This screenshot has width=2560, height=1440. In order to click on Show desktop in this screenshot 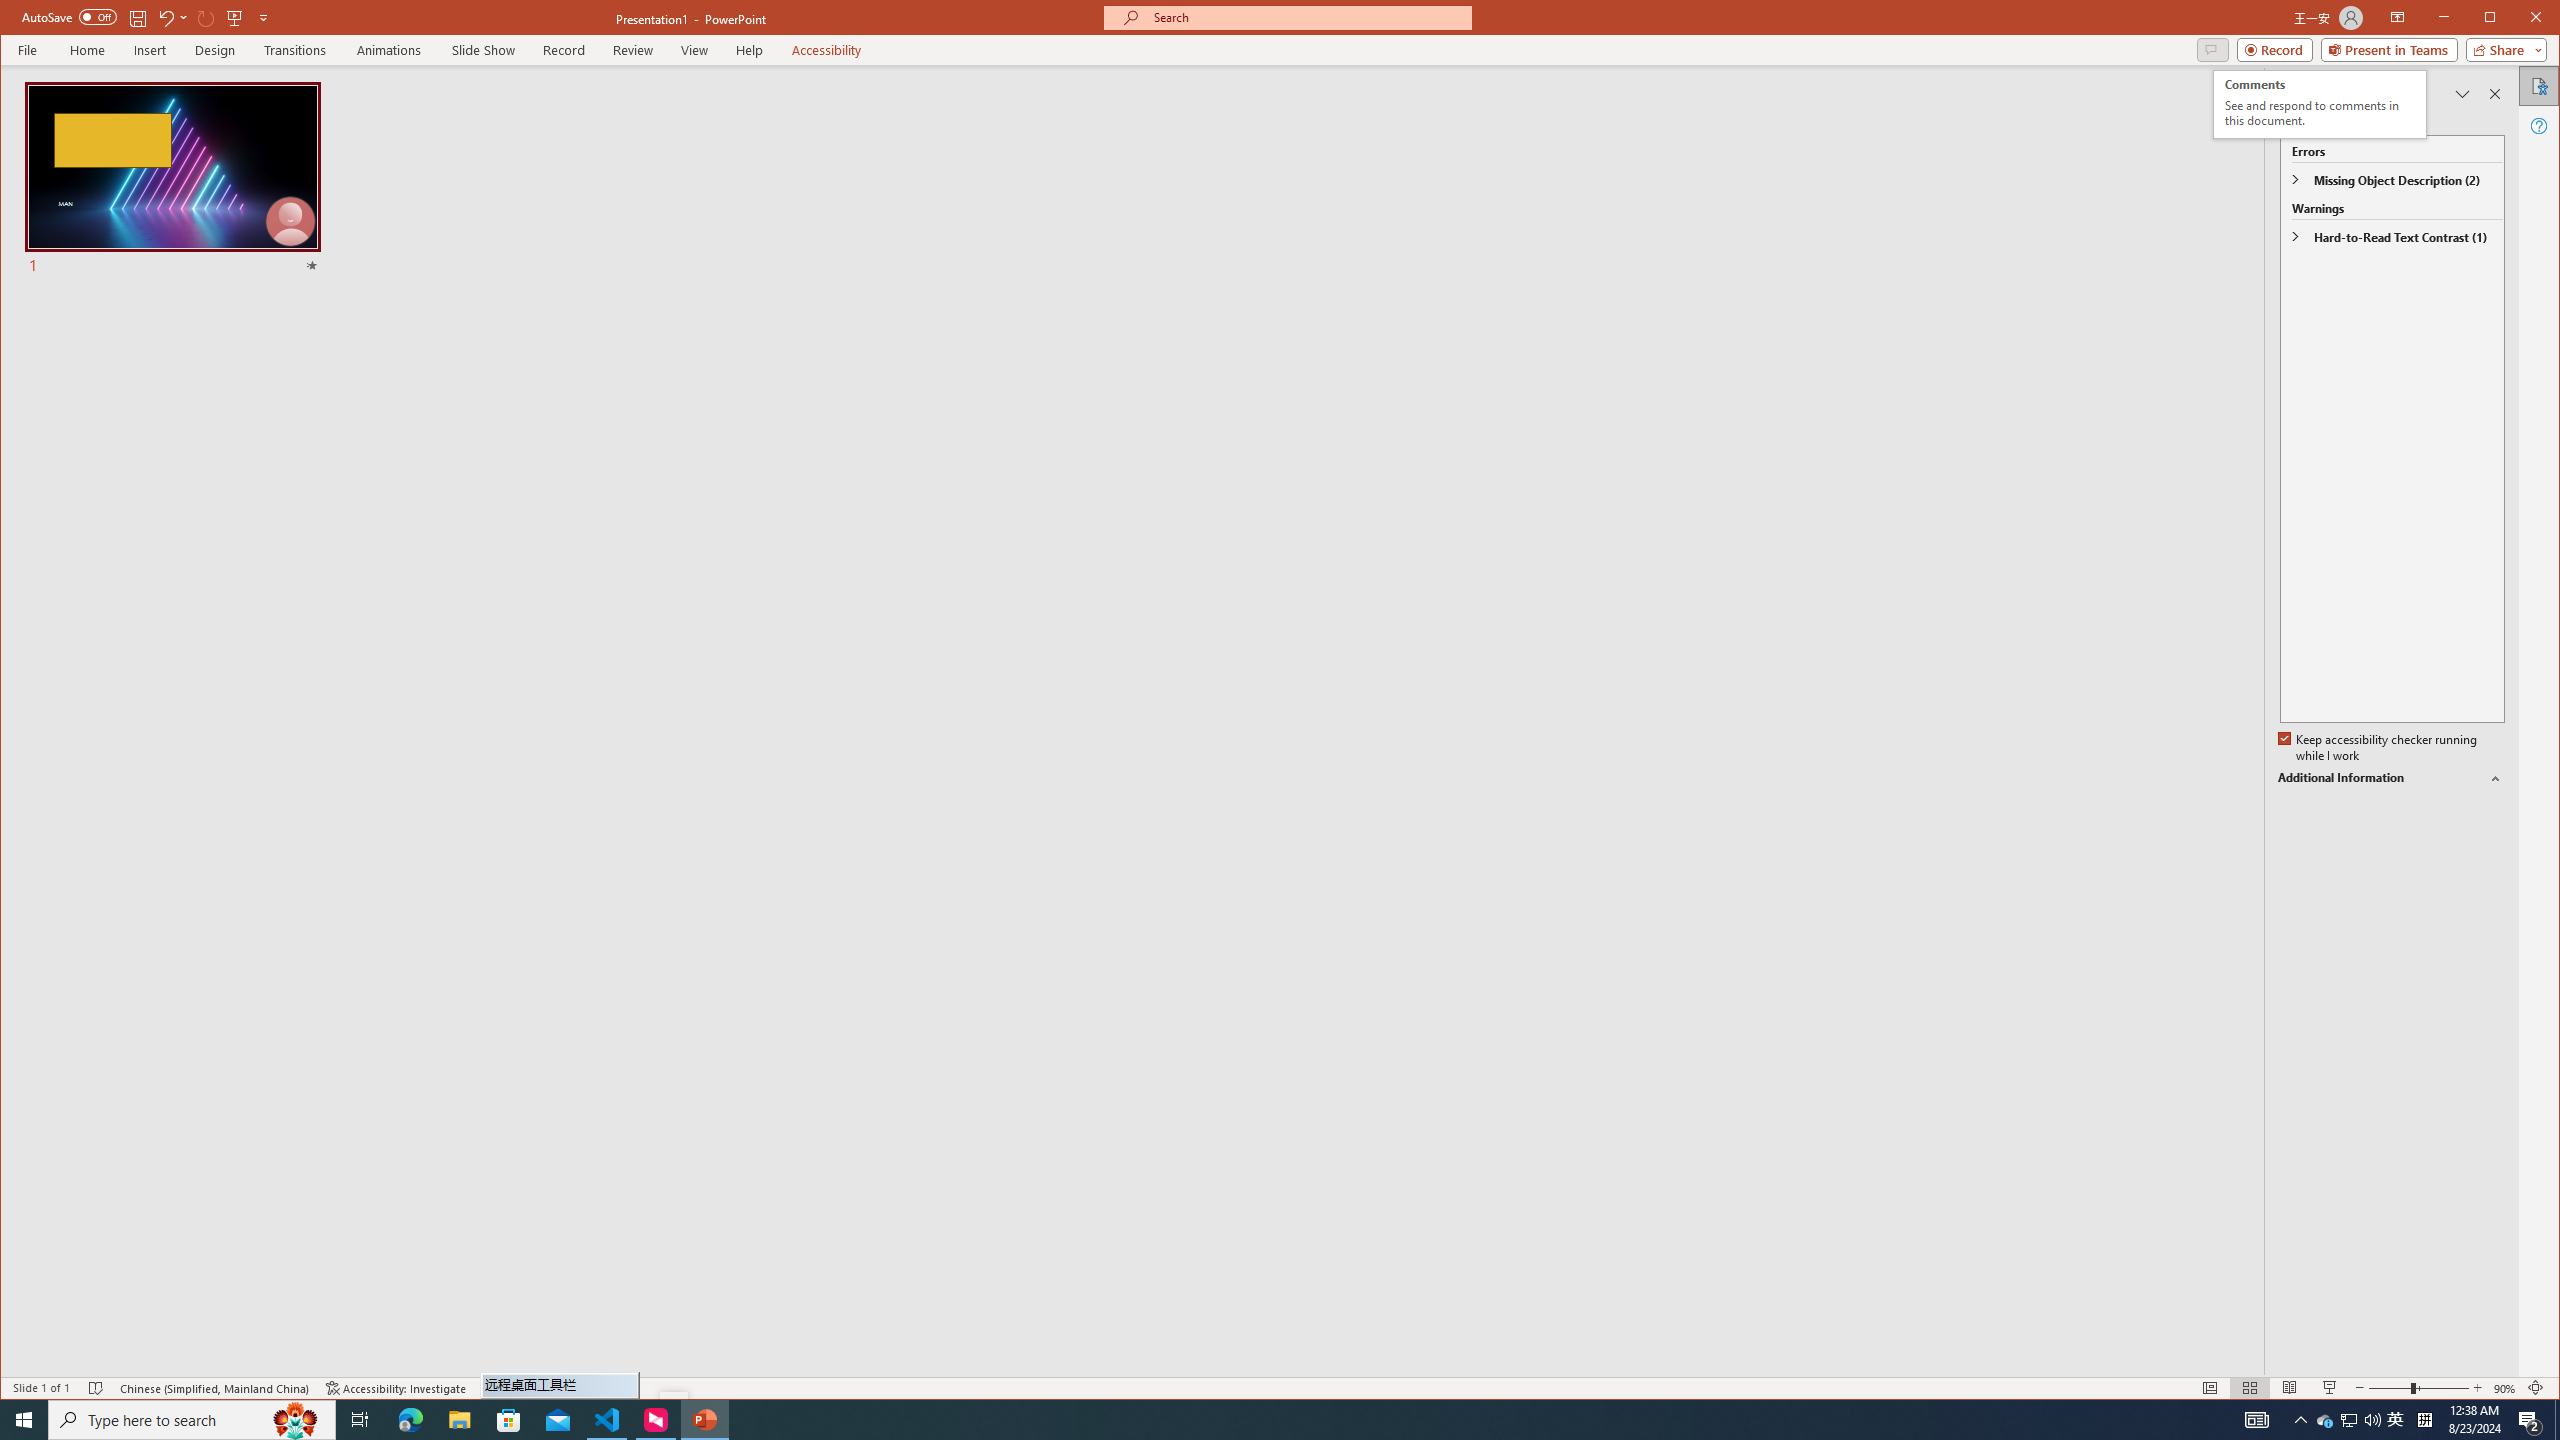, I will do `click(2557, 1420)`.